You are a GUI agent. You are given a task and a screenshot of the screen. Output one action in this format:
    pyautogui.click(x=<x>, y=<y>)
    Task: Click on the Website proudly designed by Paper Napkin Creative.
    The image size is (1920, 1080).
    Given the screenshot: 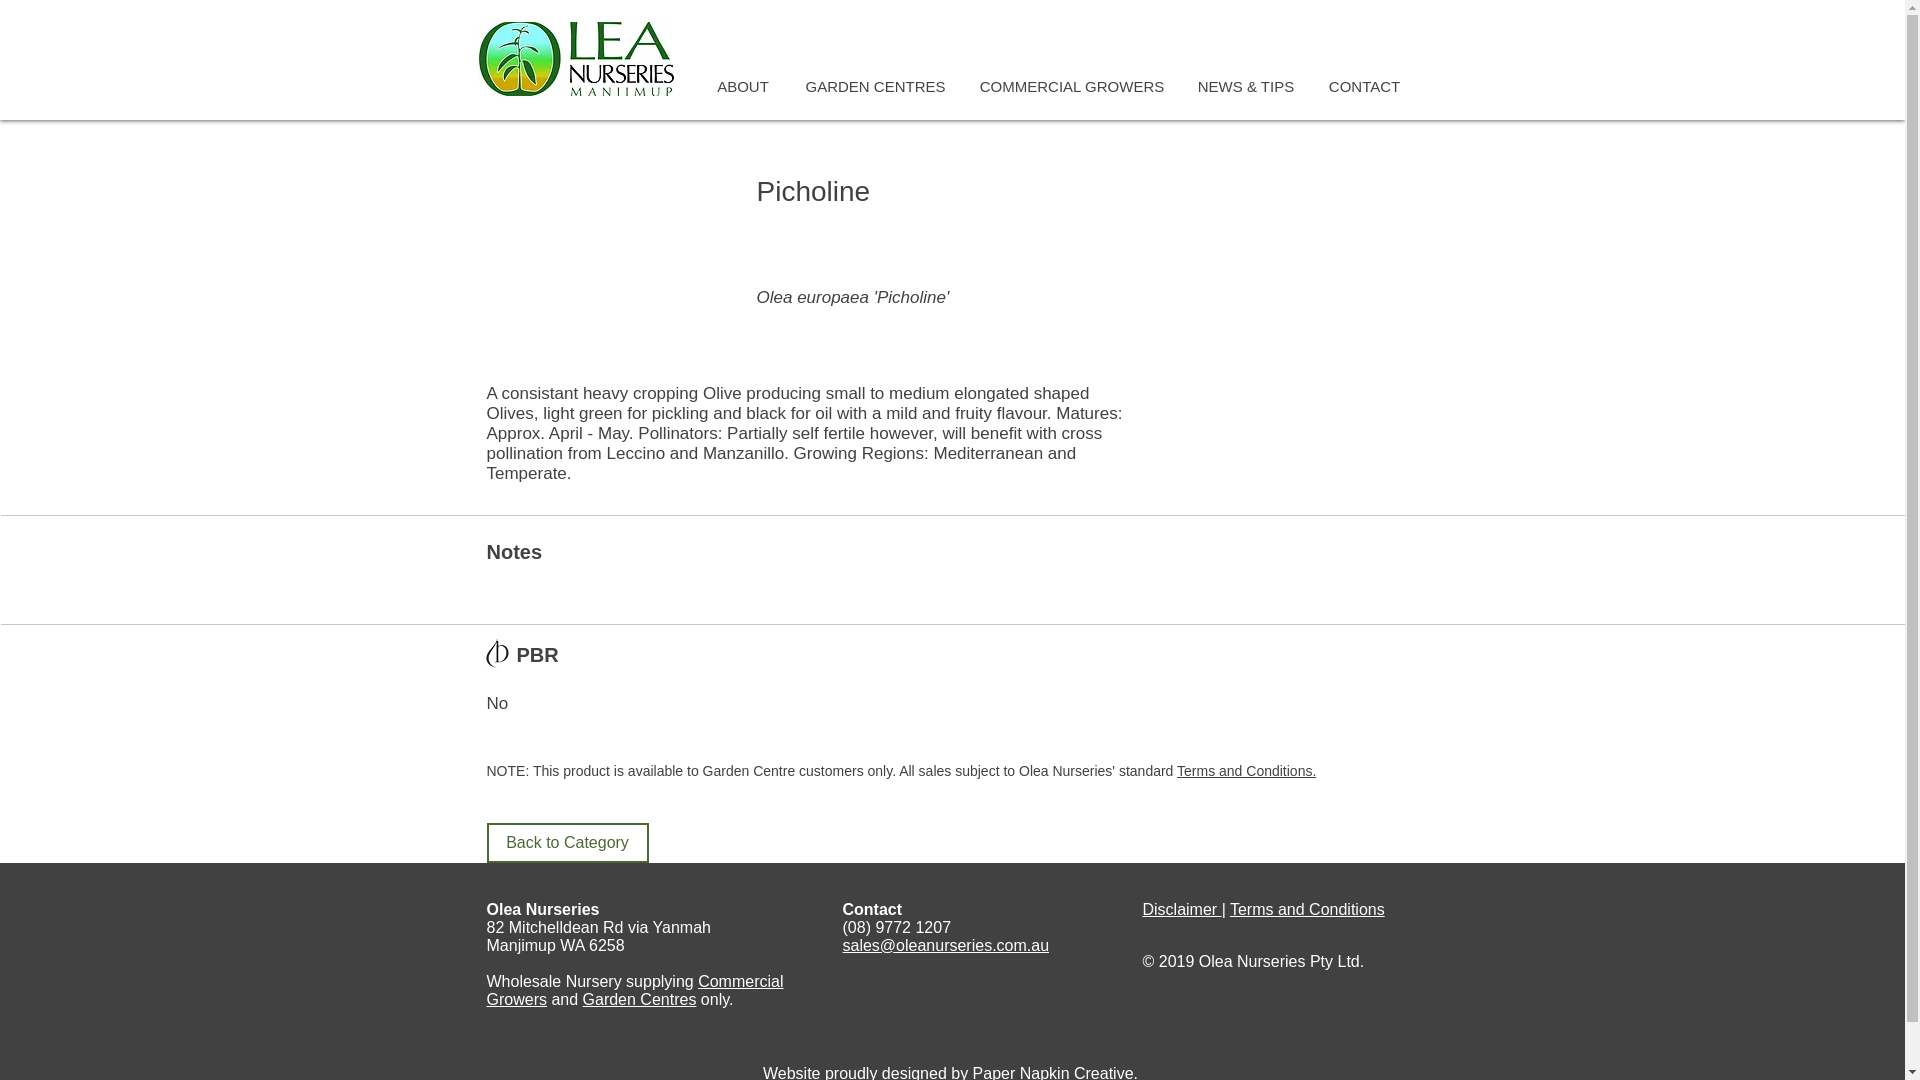 What is the action you would take?
    pyautogui.click(x=950, y=1072)
    